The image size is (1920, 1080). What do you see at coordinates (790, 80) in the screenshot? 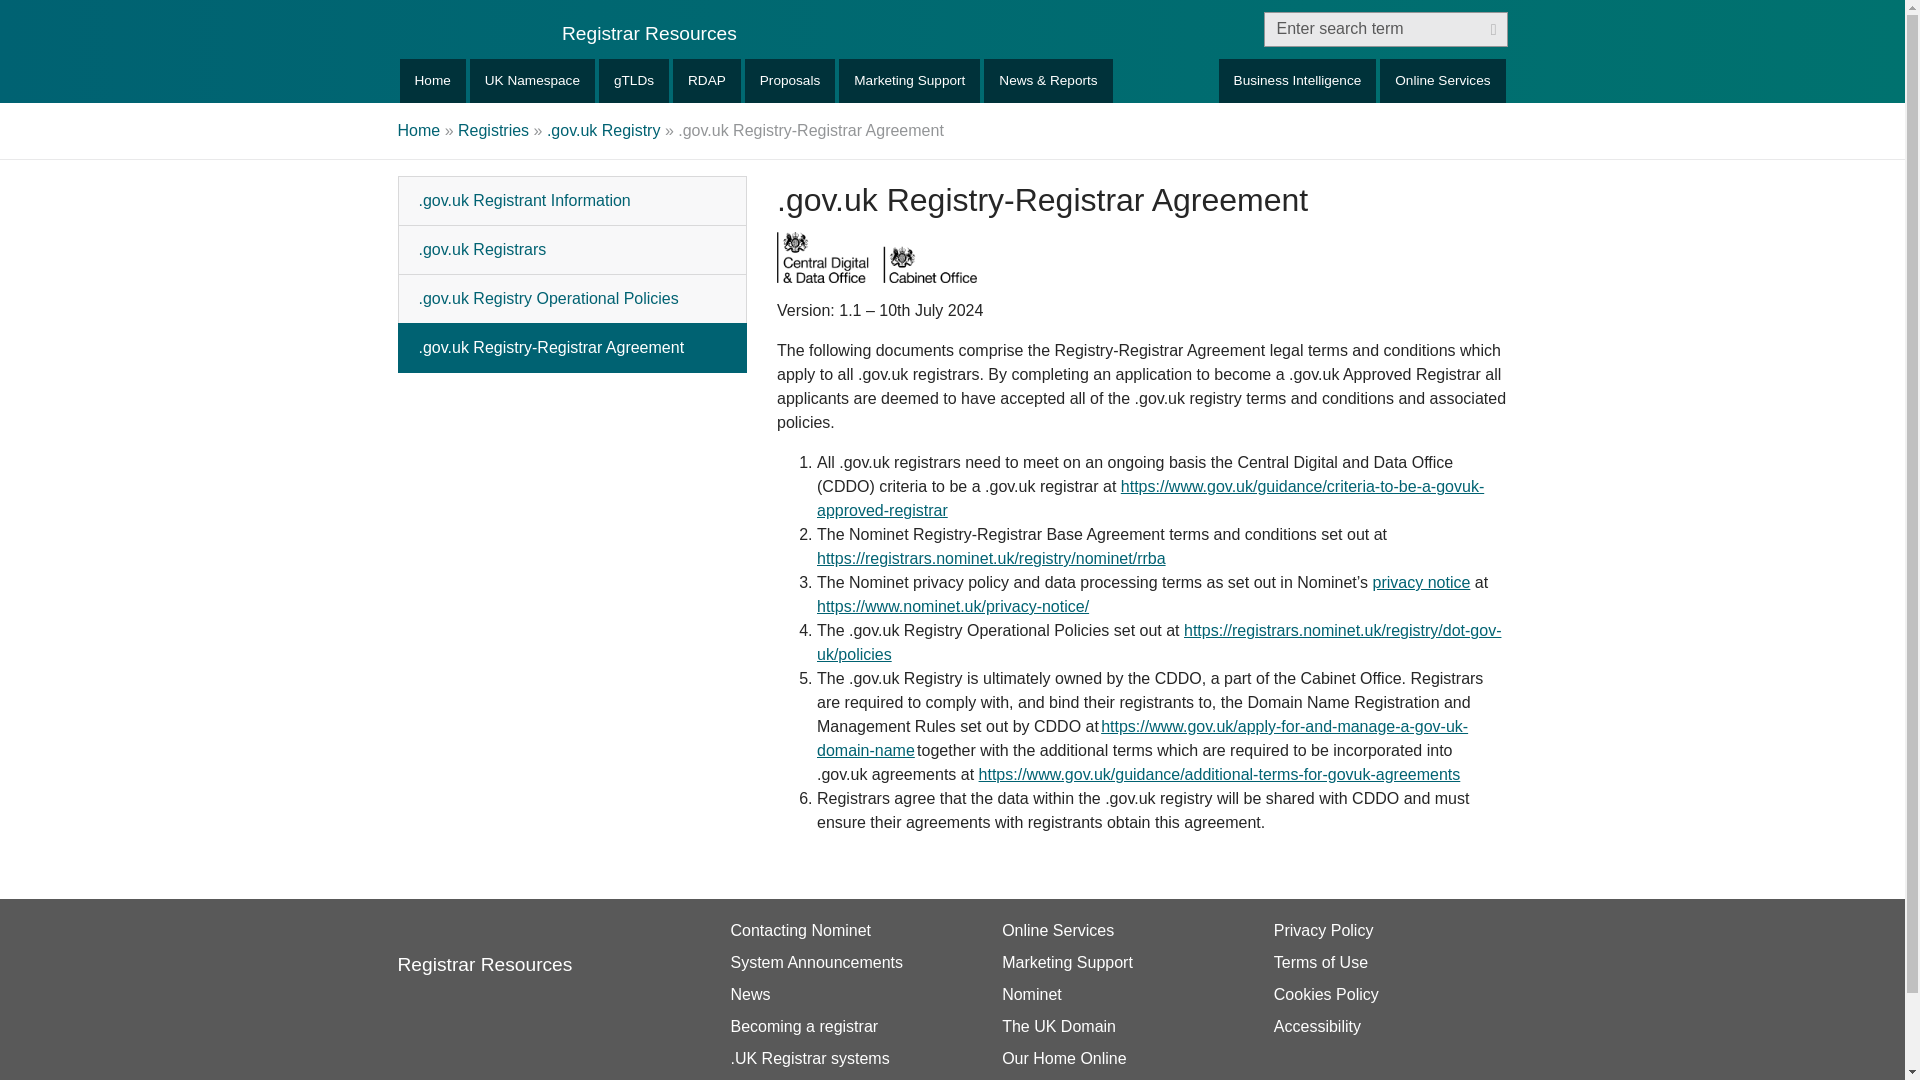
I see `Proposals` at bounding box center [790, 80].